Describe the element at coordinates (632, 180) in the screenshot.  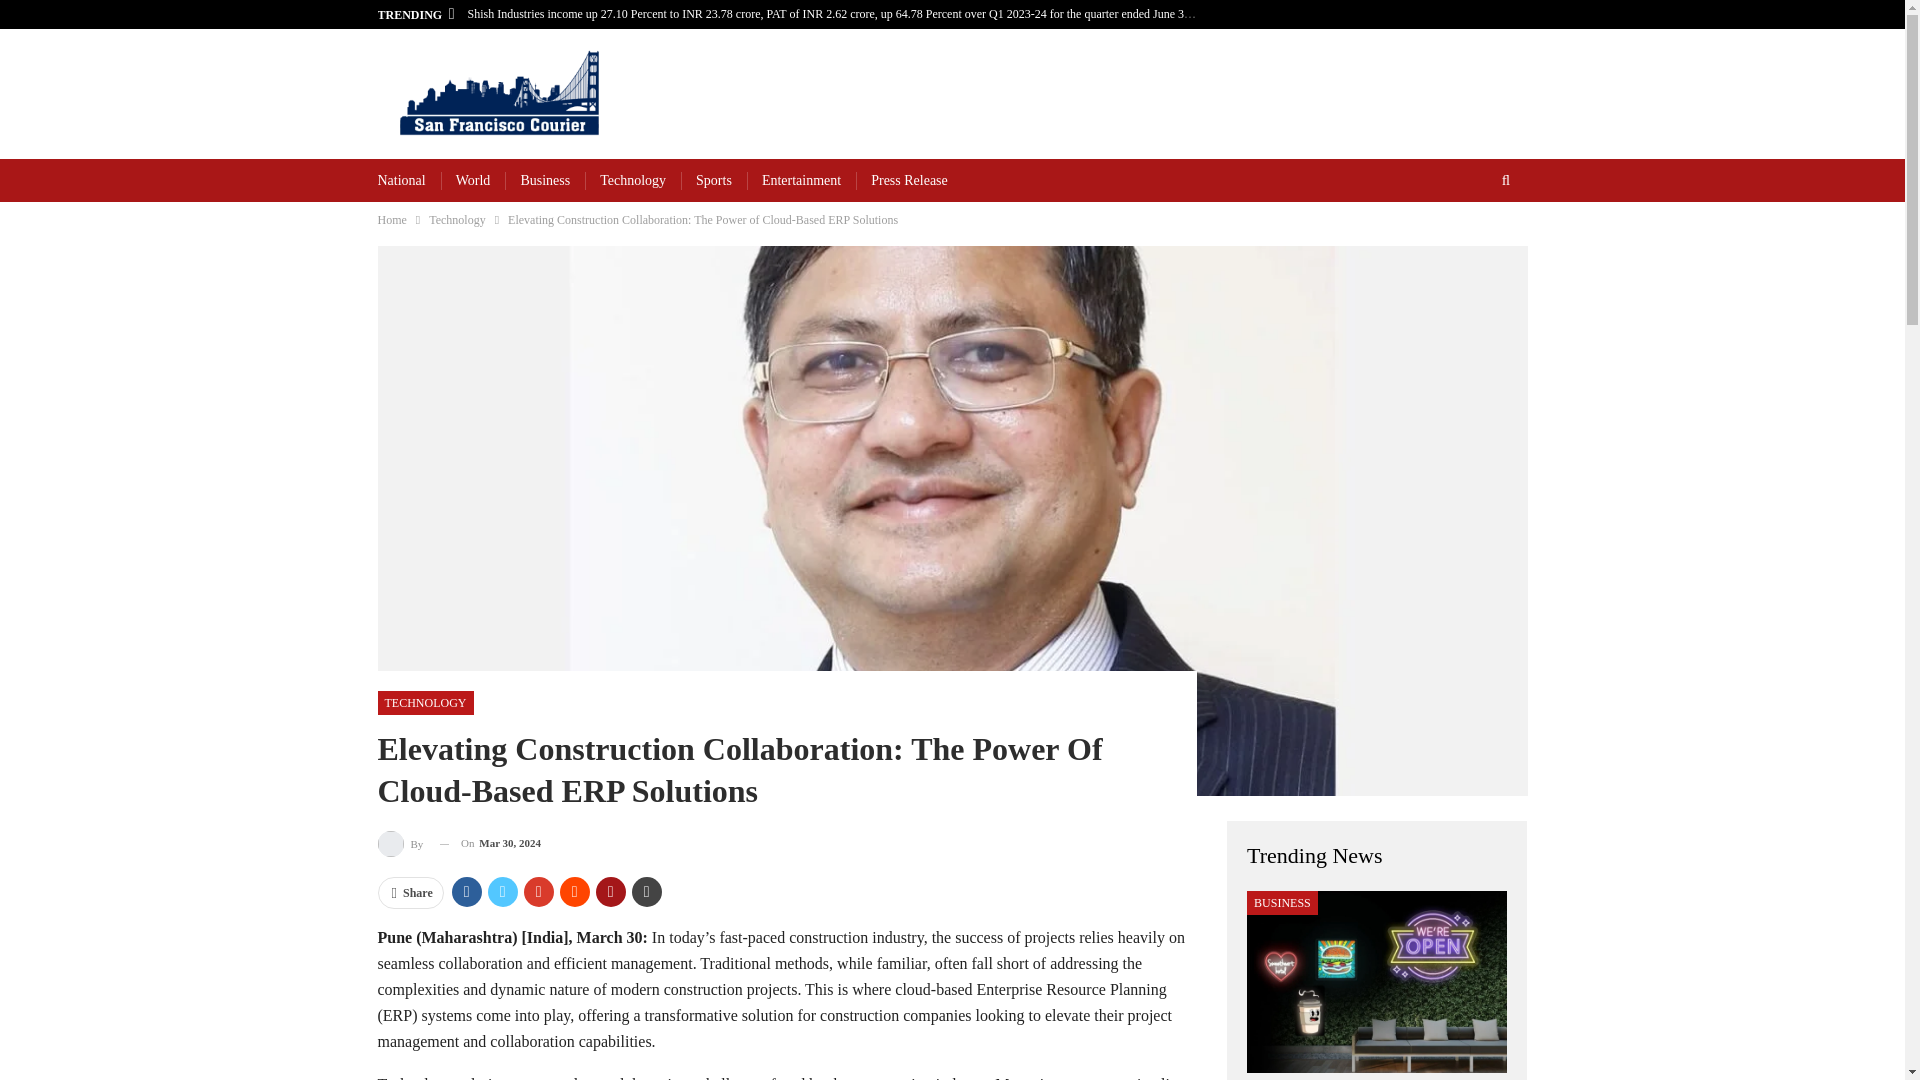
I see `Technology` at that location.